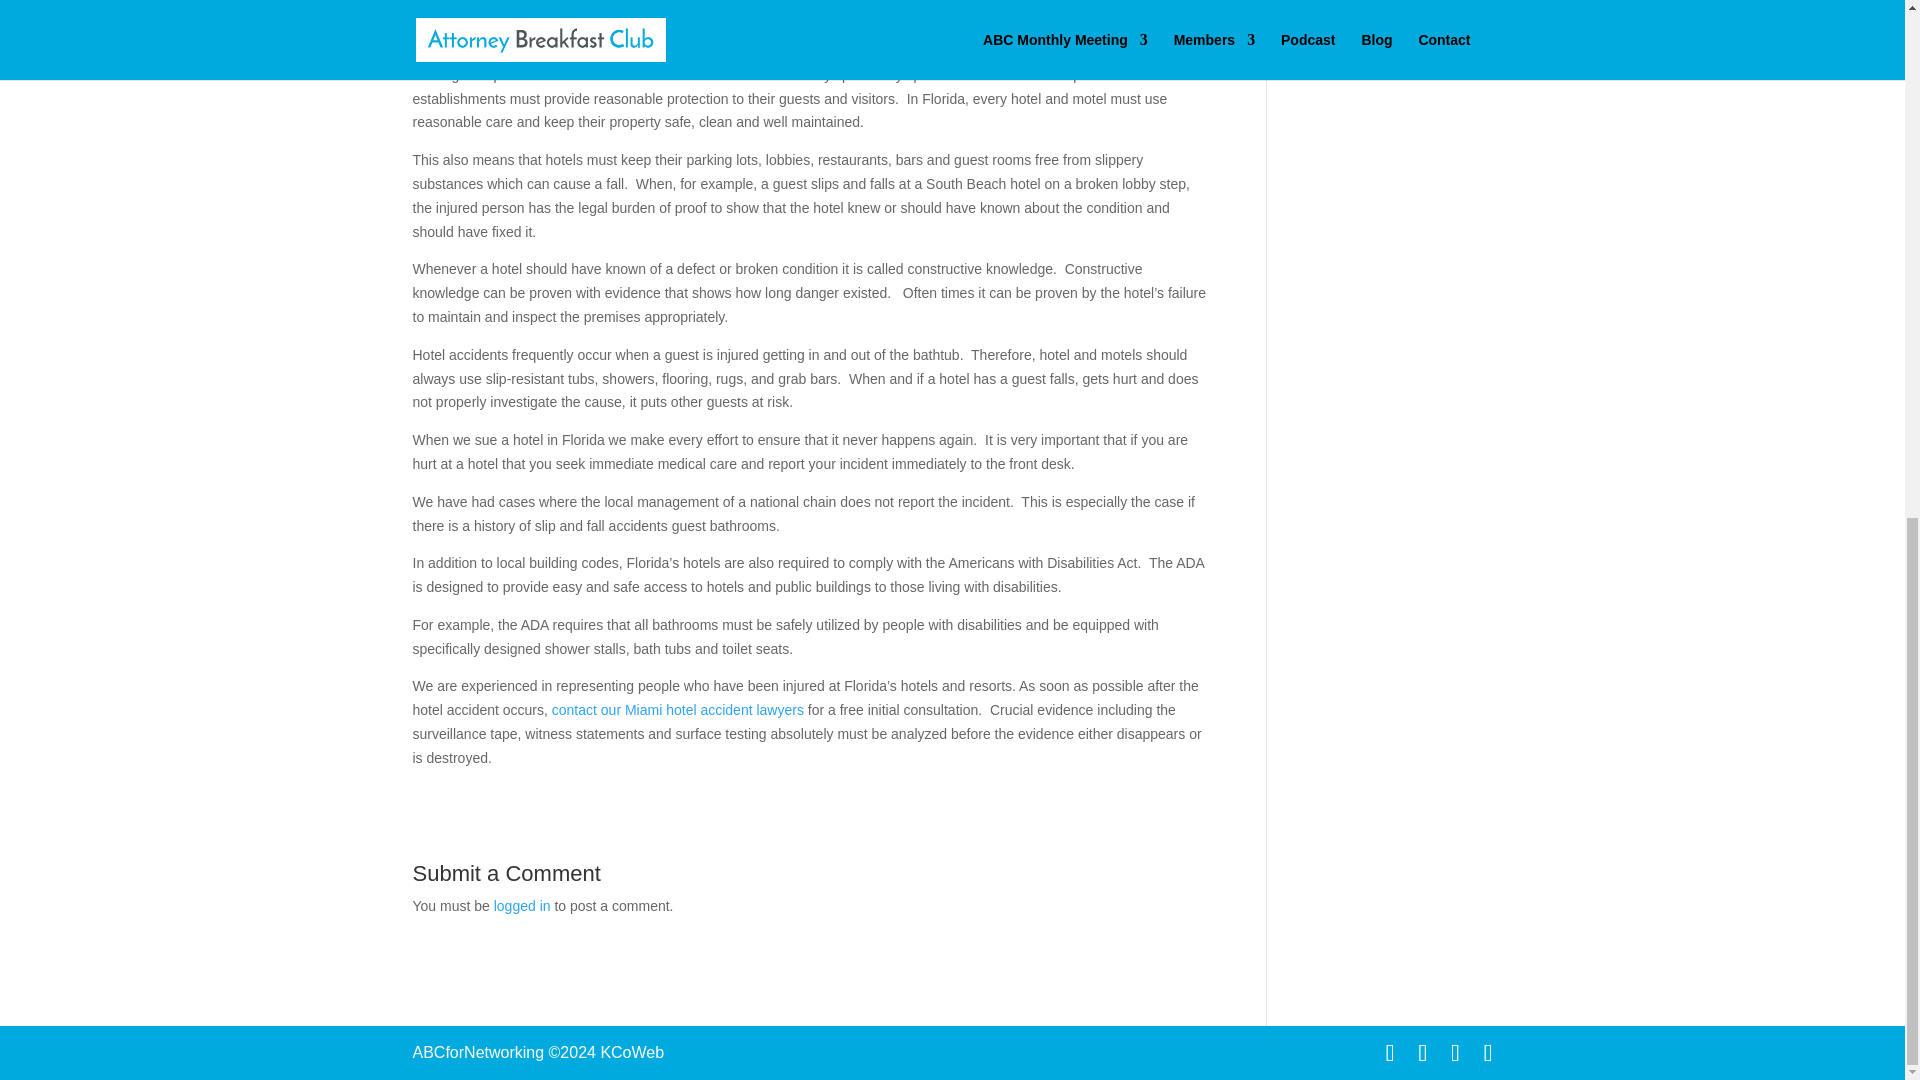 The image size is (1920, 1080). I want to click on contact our Miami hotel accident lawyers, so click(678, 710).